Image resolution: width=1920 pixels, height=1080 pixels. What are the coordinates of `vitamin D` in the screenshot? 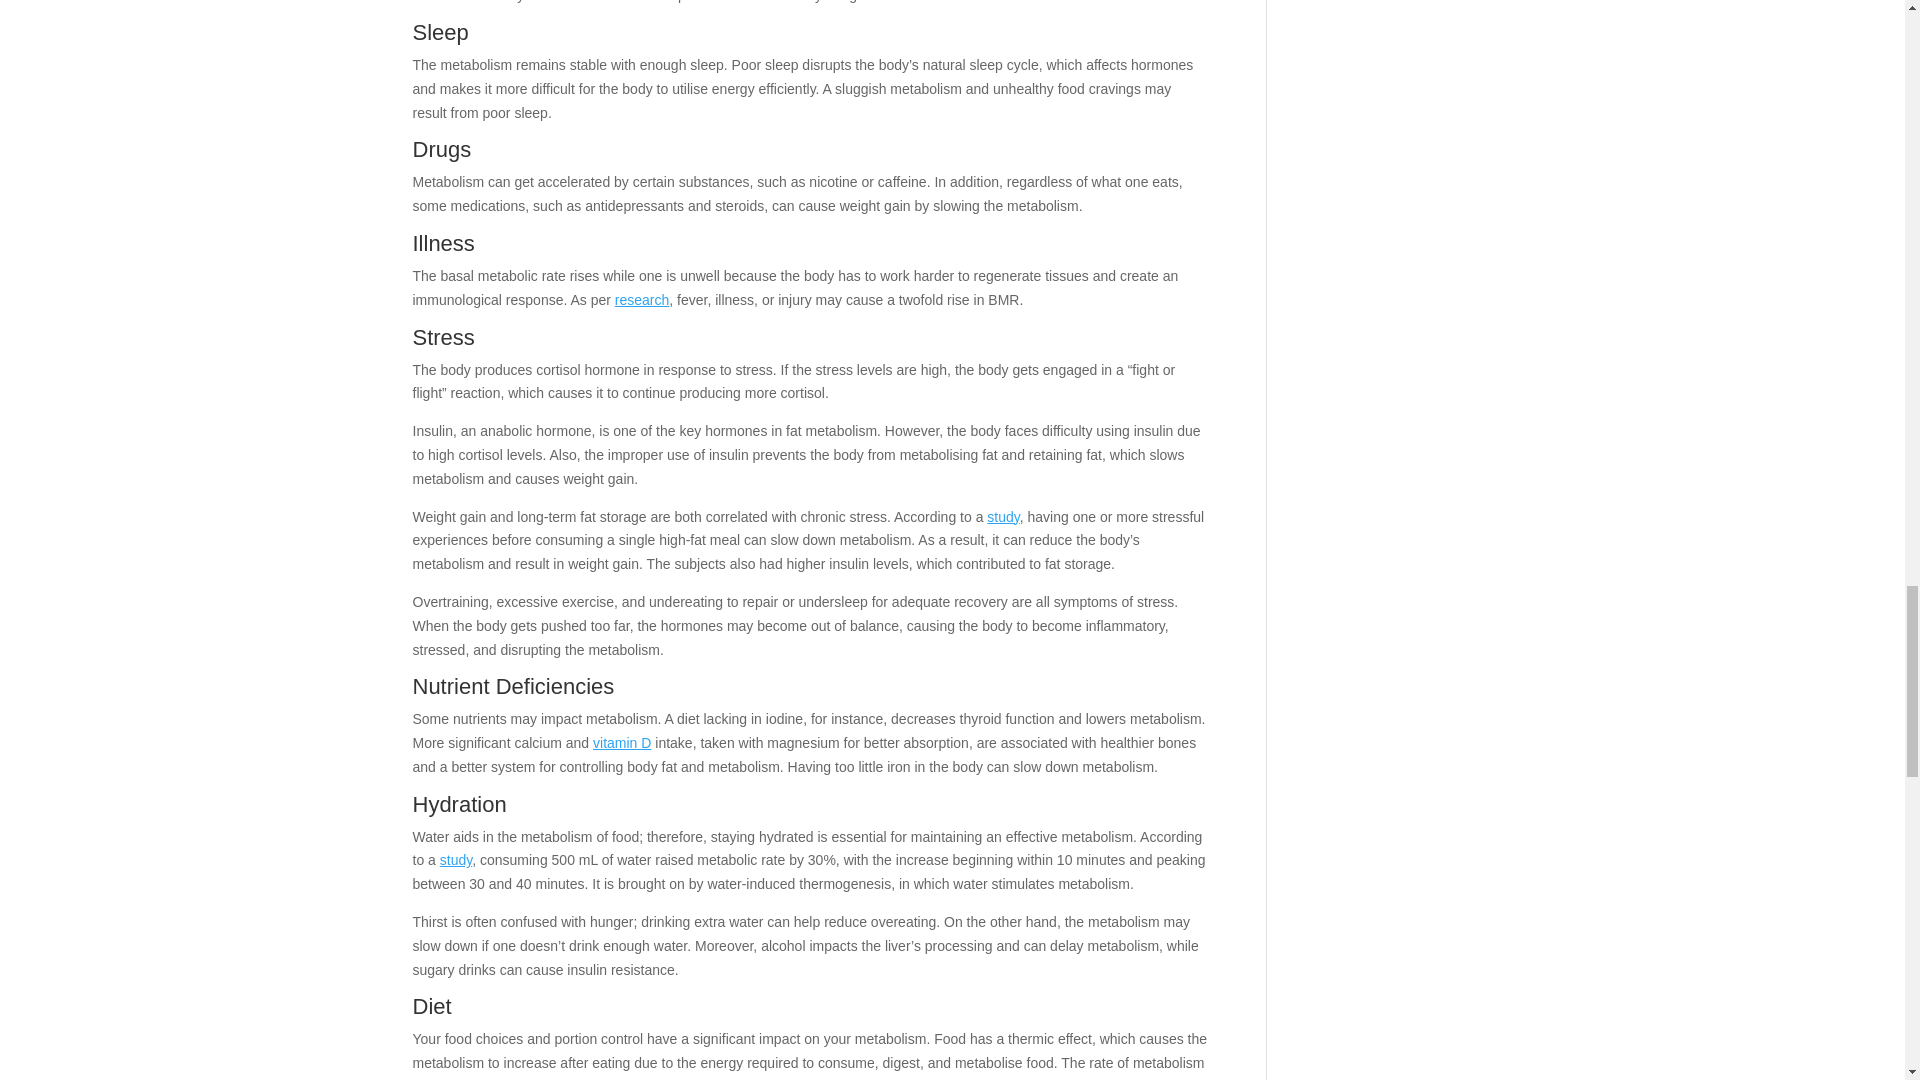 It's located at (622, 742).